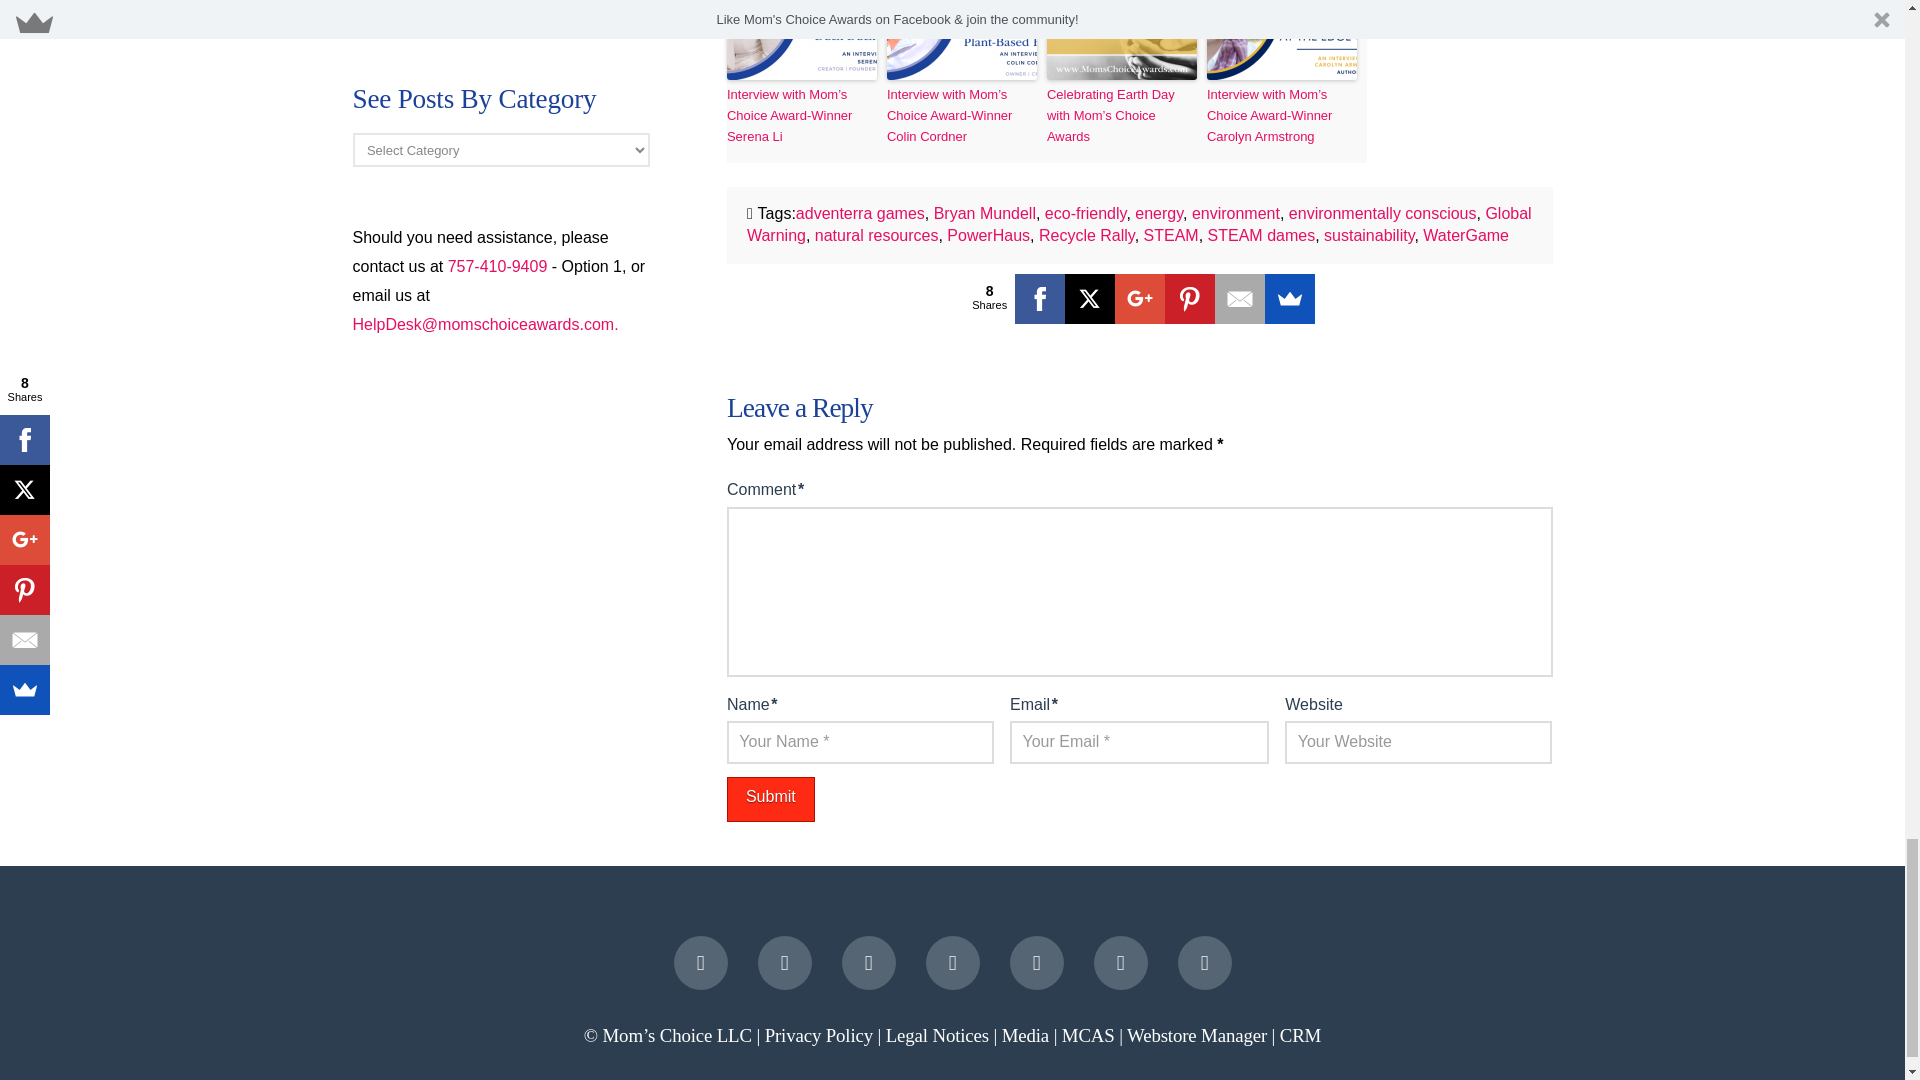 The image size is (1920, 1080). I want to click on Email, so click(1240, 299).